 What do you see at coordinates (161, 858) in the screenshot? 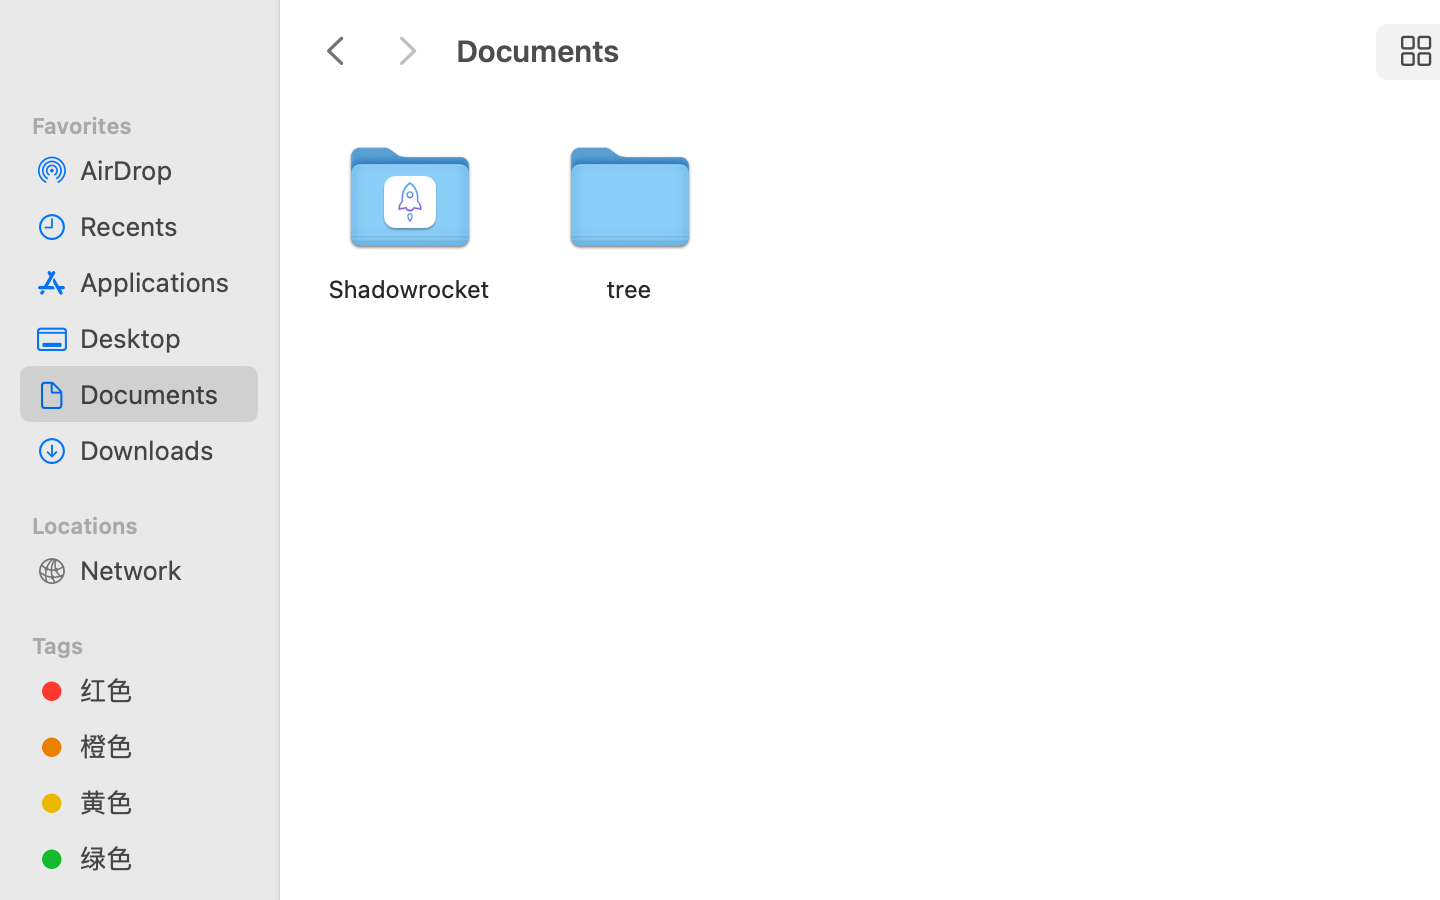
I see `绿色` at bounding box center [161, 858].